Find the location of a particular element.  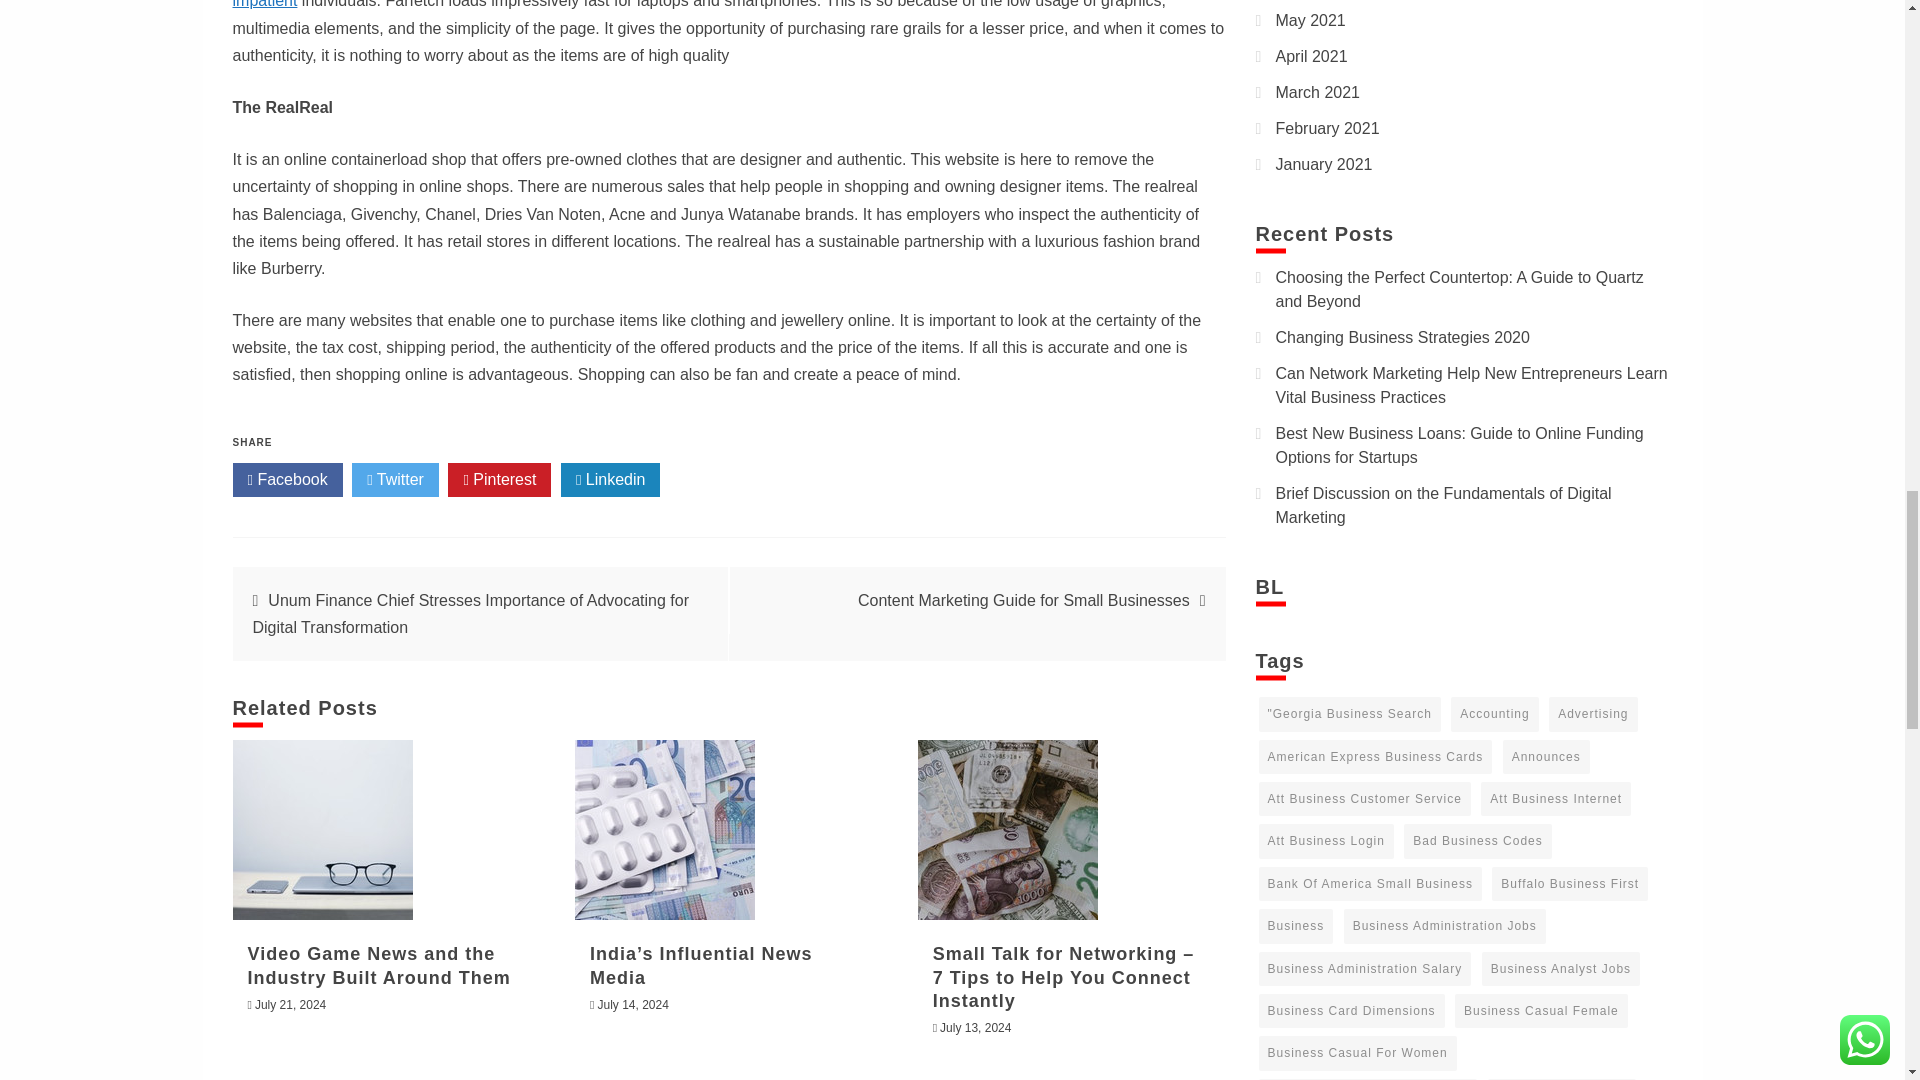

Video Game News and the Industry Built Around Them is located at coordinates (378, 965).